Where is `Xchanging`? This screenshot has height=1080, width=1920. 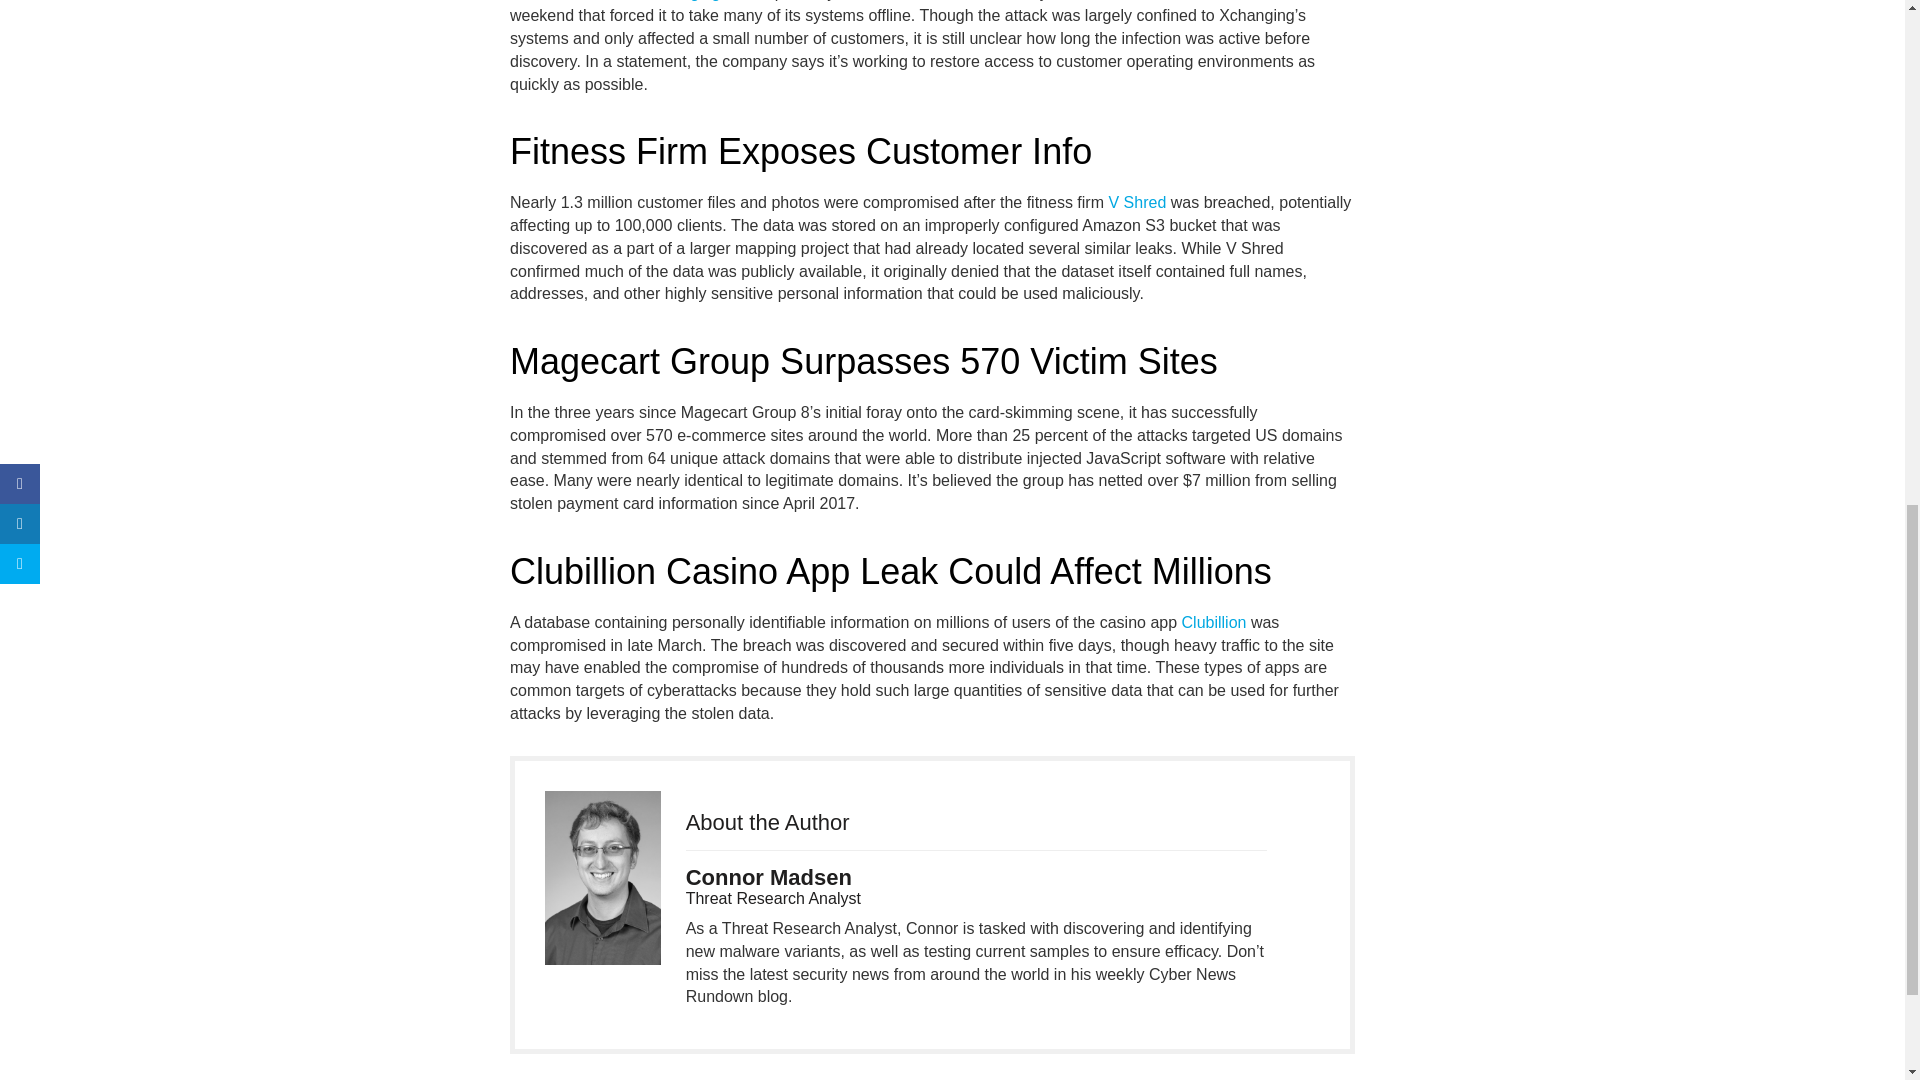 Xchanging is located at coordinates (683, 0).